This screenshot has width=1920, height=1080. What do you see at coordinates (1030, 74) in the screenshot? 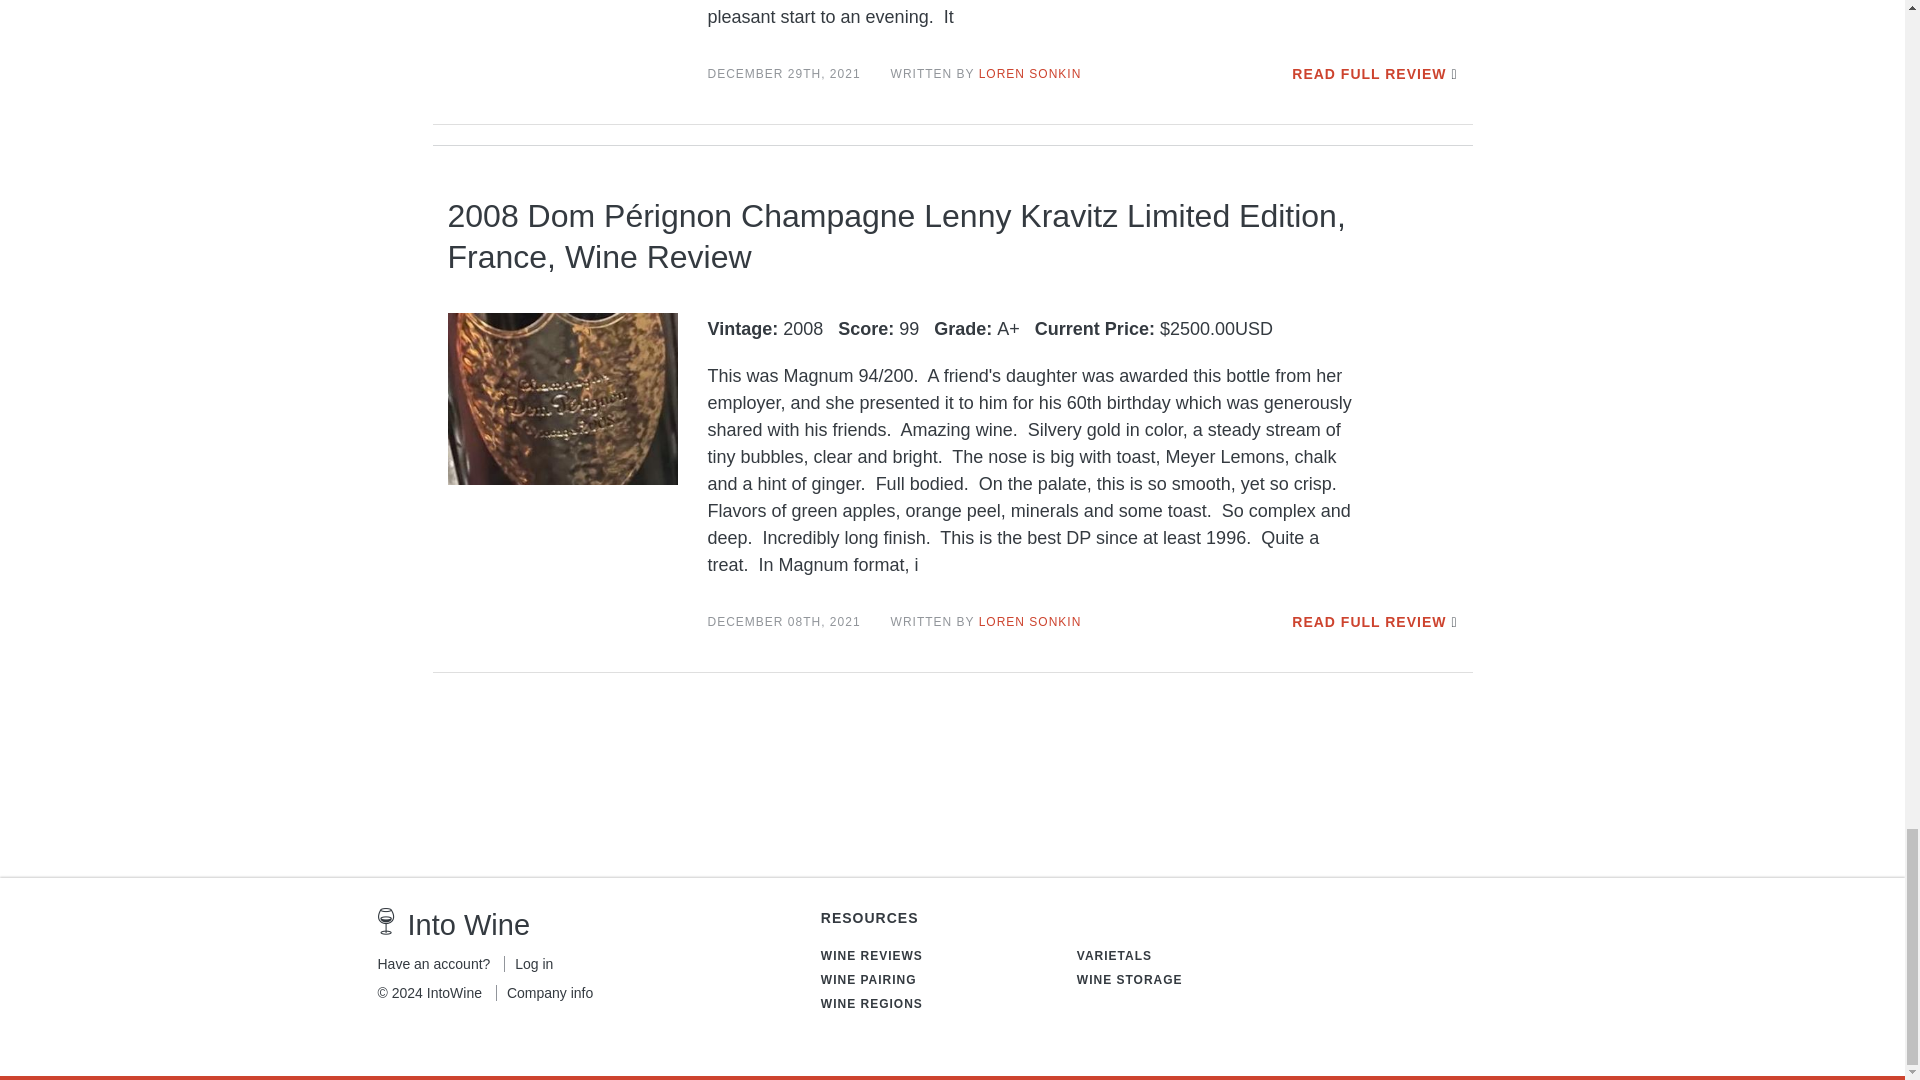
I see `LOREN SONKIN` at bounding box center [1030, 74].